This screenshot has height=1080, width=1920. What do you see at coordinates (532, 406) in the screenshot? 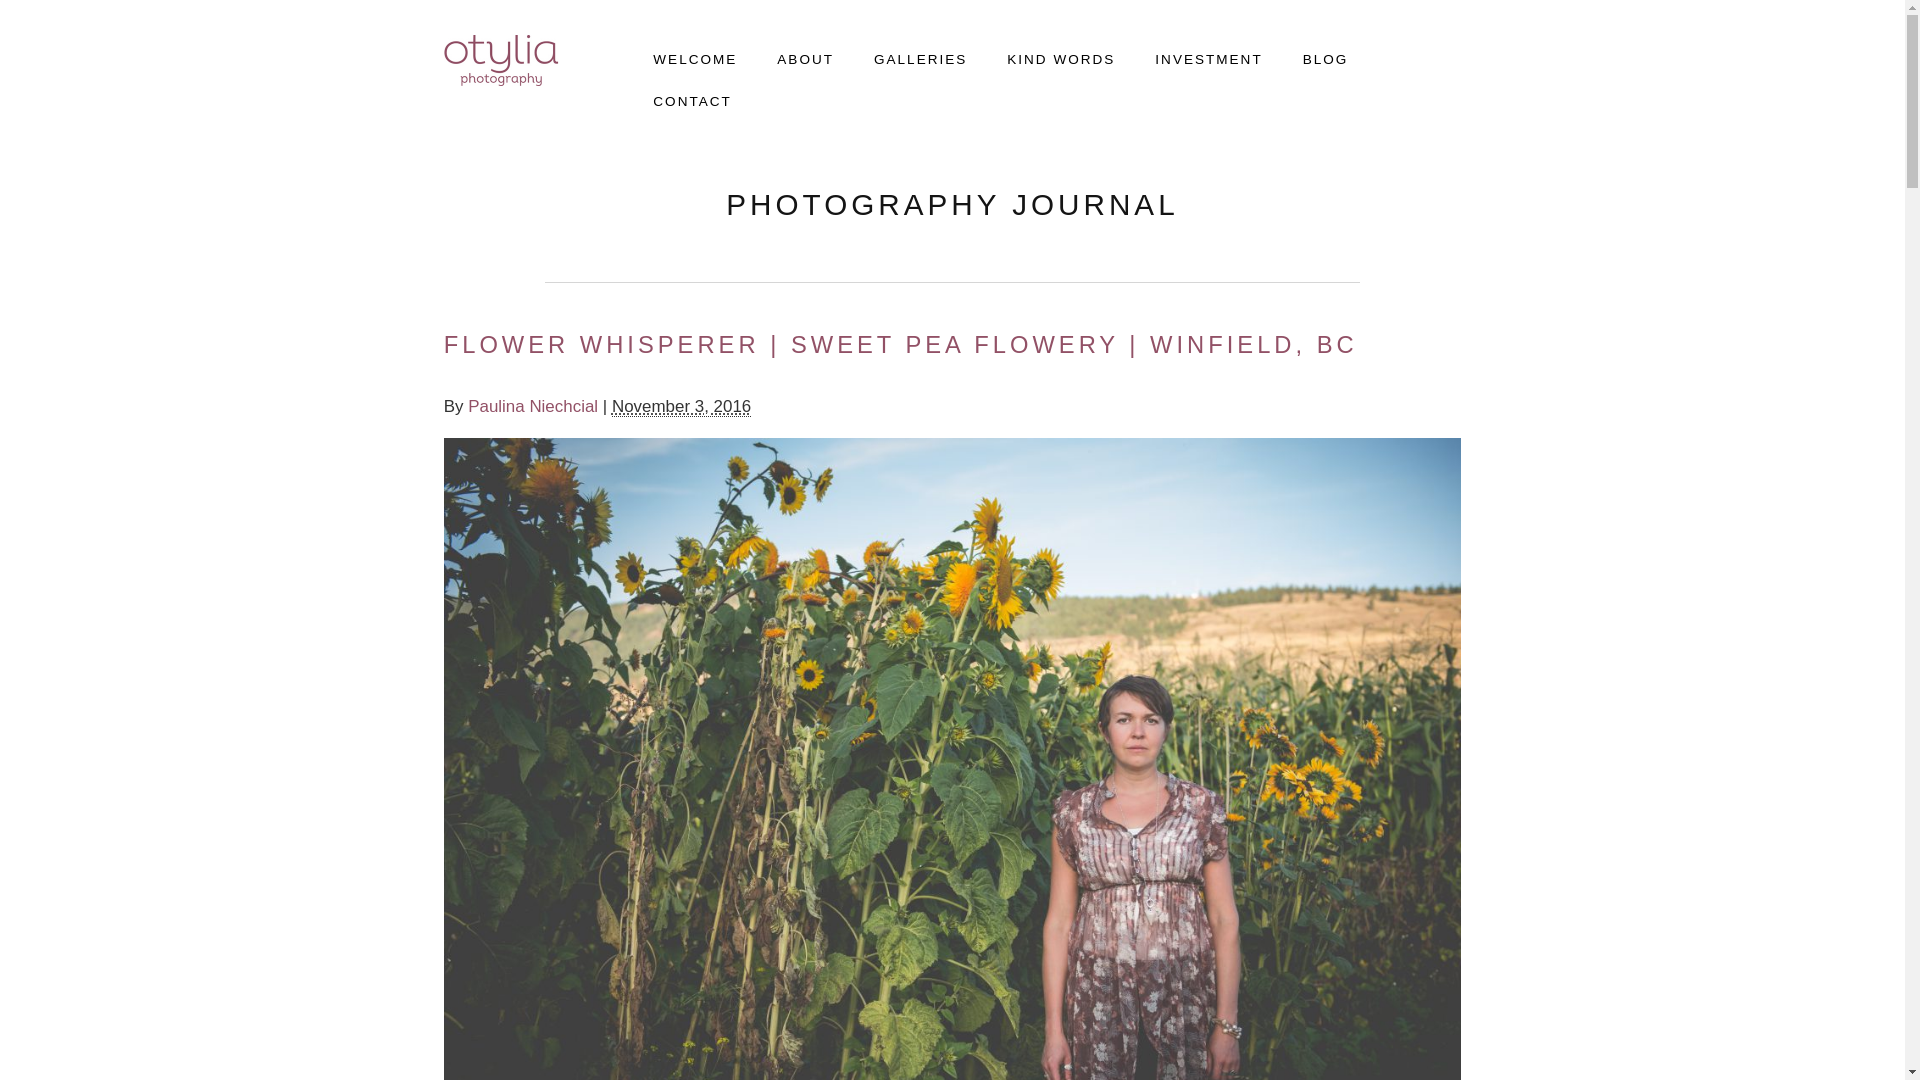
I see `Paulina Niechcial` at bounding box center [532, 406].